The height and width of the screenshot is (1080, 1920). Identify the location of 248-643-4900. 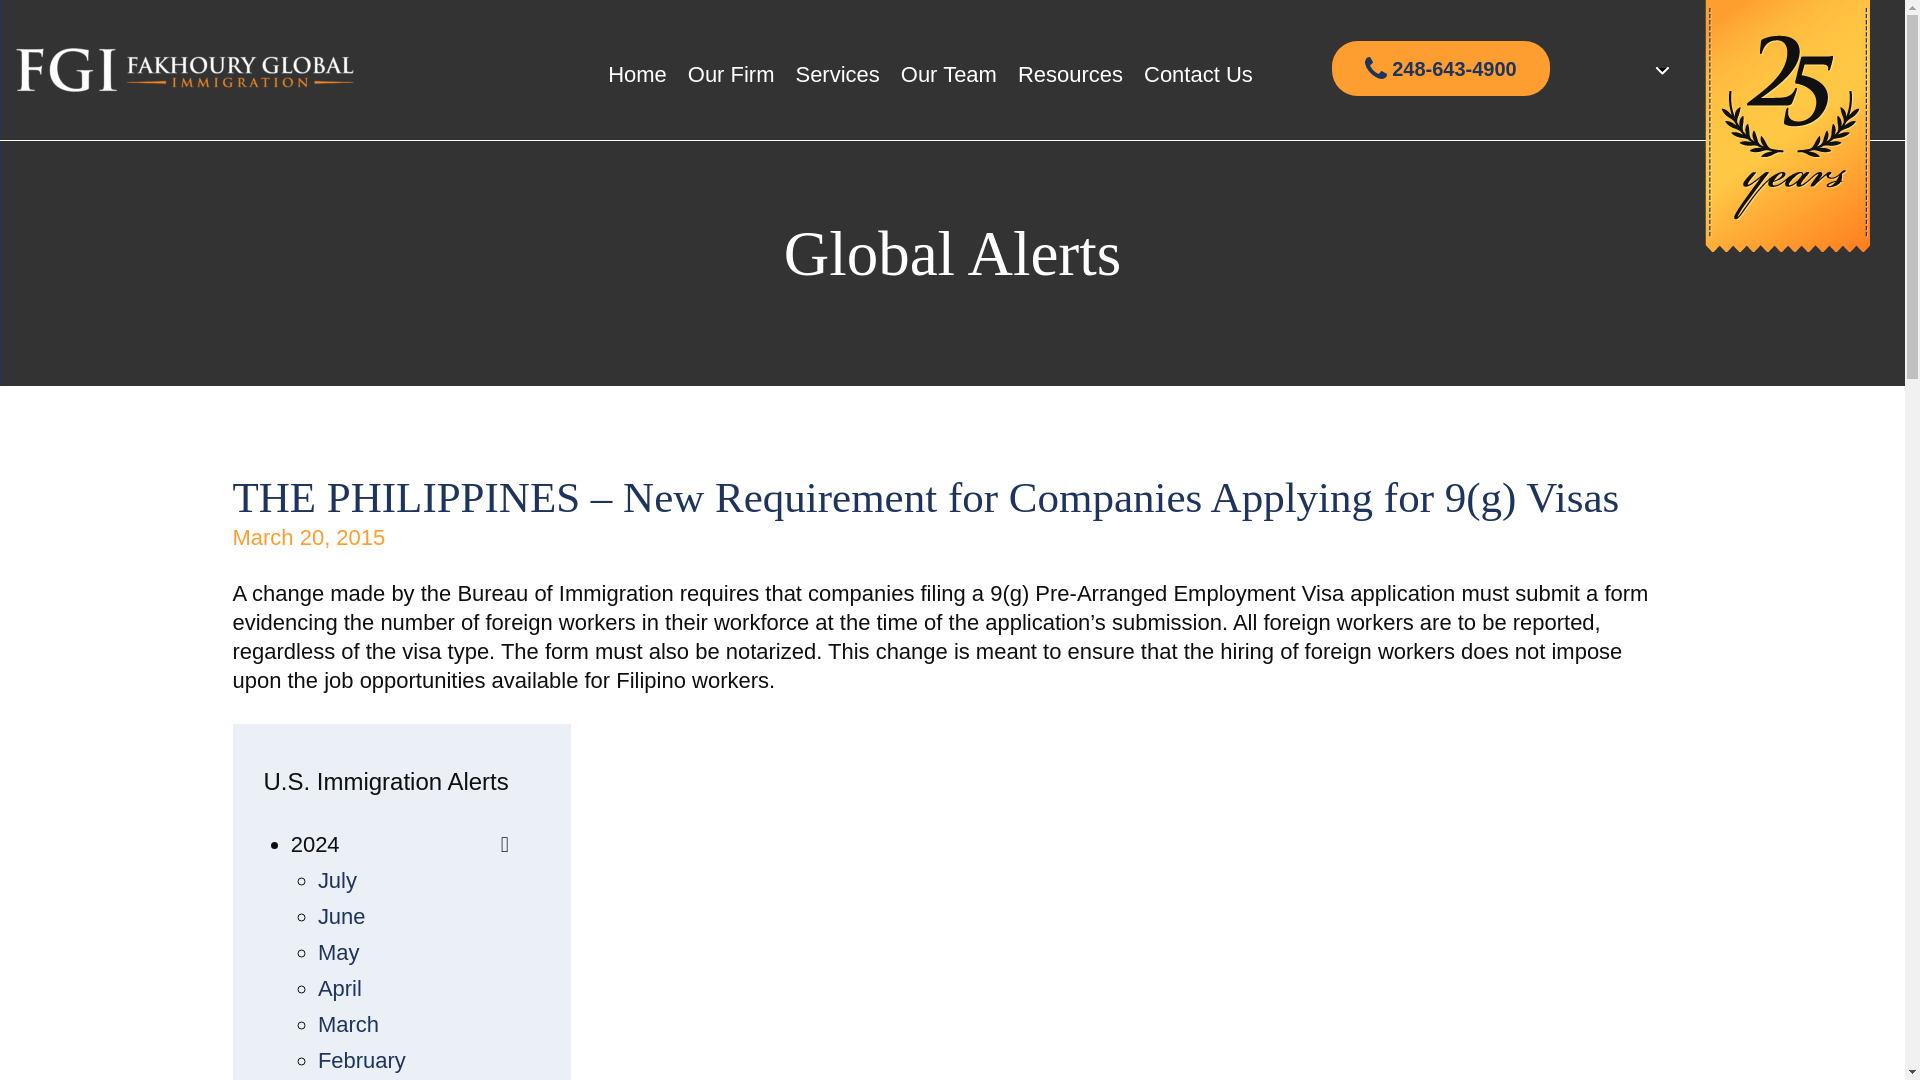
(1440, 68).